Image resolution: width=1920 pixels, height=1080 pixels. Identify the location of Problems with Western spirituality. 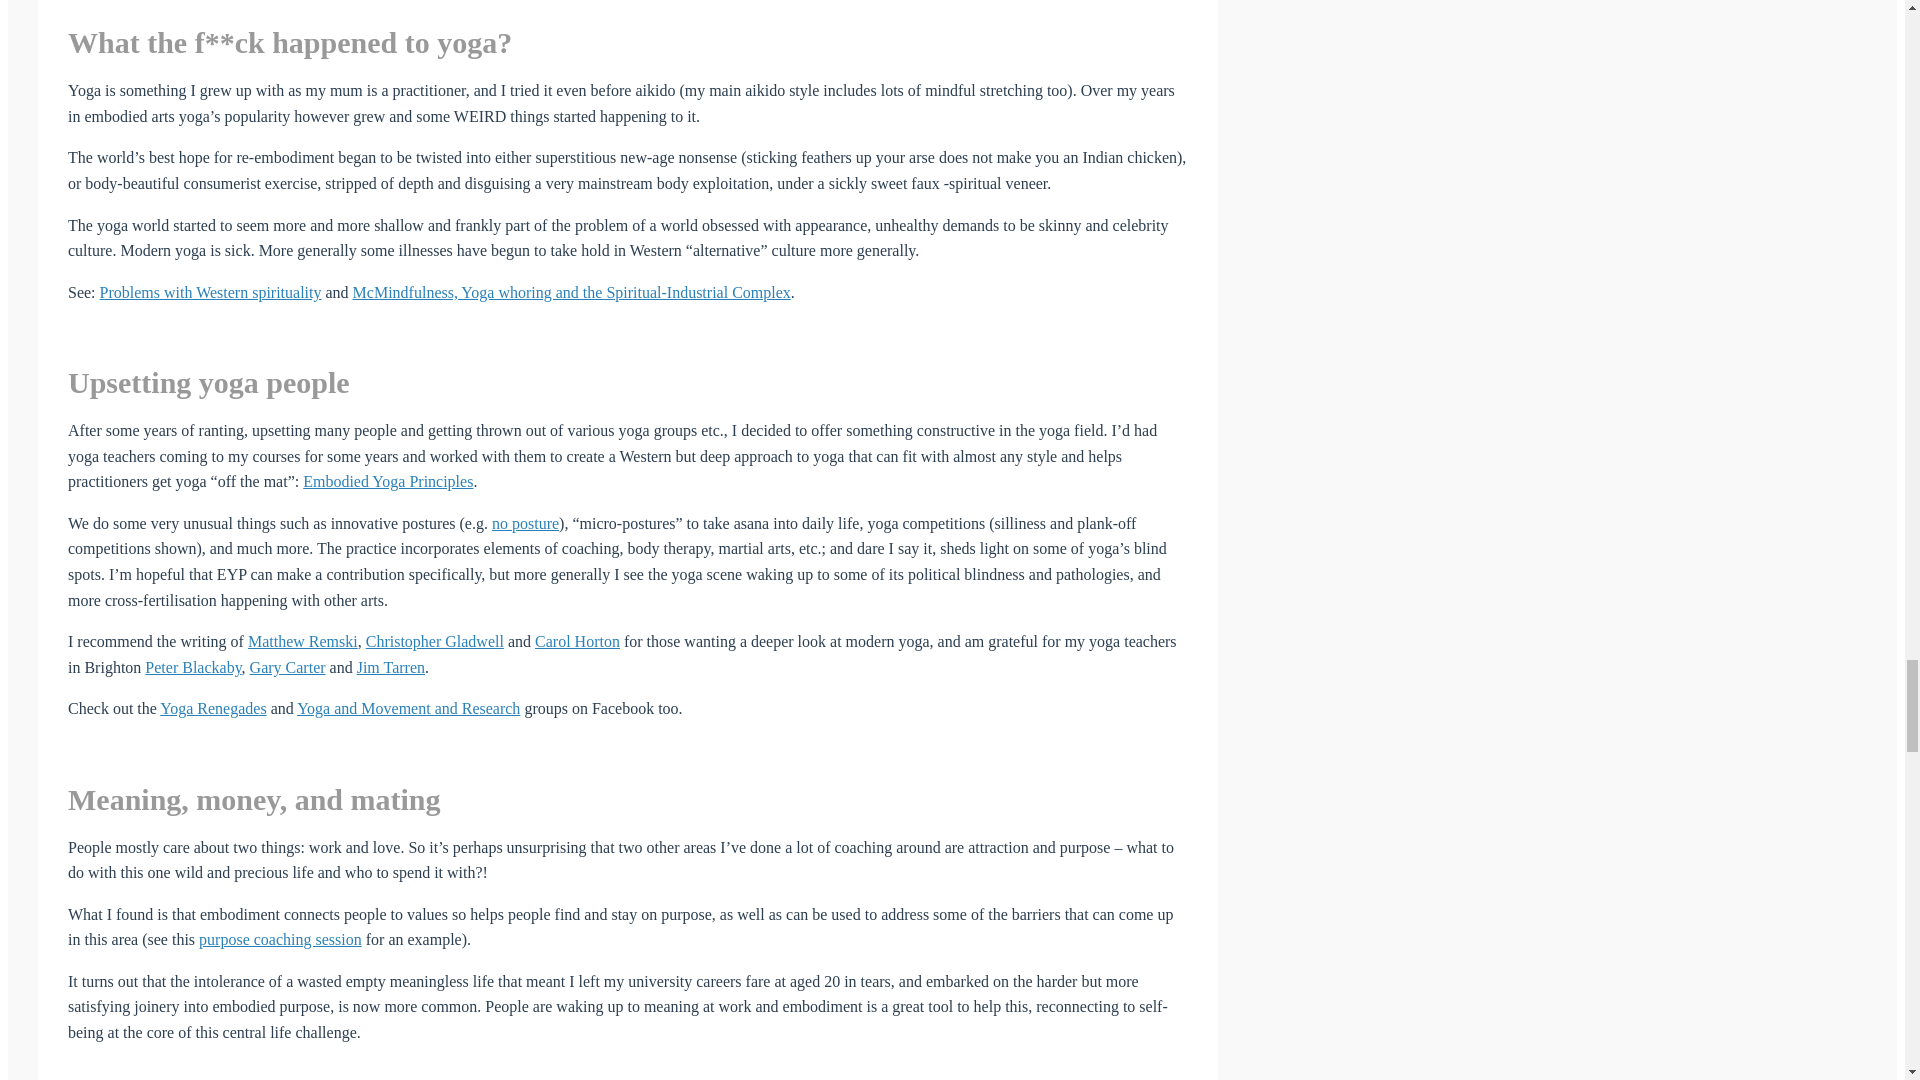
(210, 292).